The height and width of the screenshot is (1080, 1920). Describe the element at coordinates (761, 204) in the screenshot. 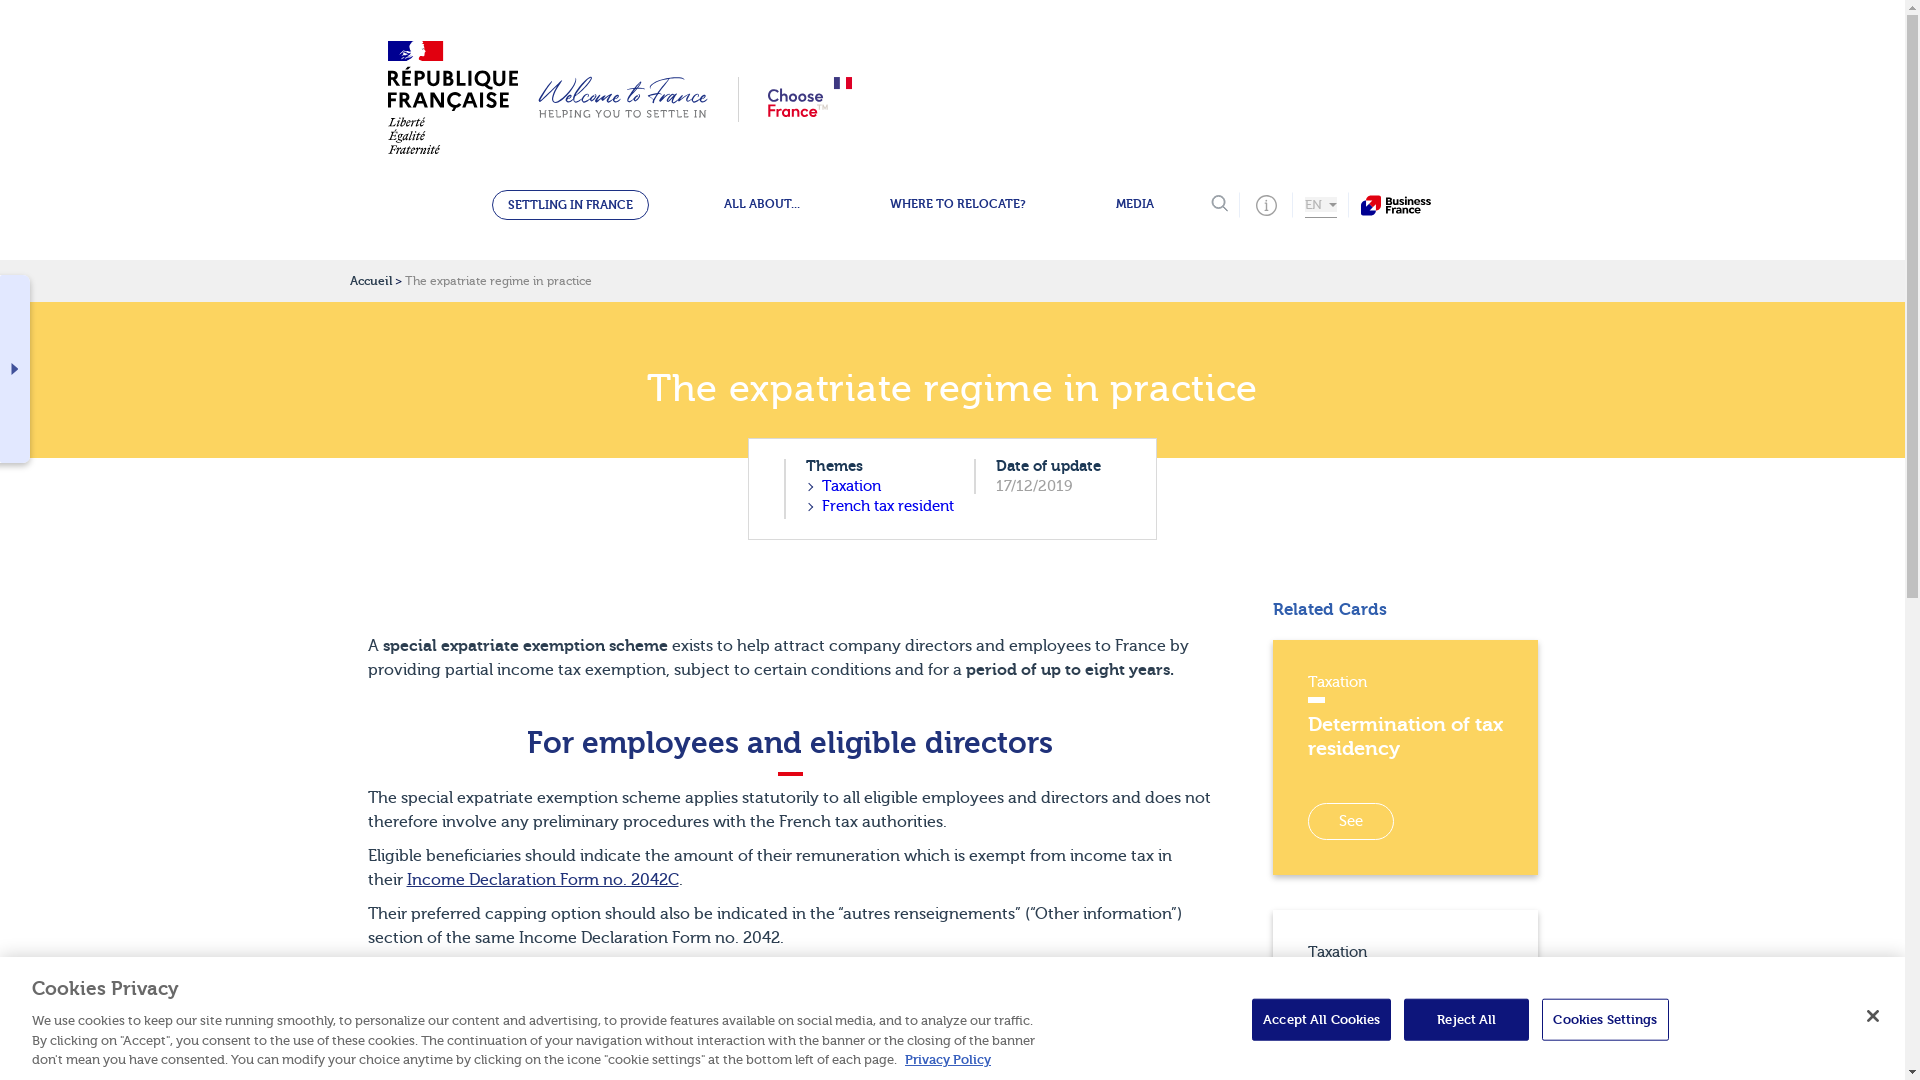

I see `ALL ABOUT...` at that location.